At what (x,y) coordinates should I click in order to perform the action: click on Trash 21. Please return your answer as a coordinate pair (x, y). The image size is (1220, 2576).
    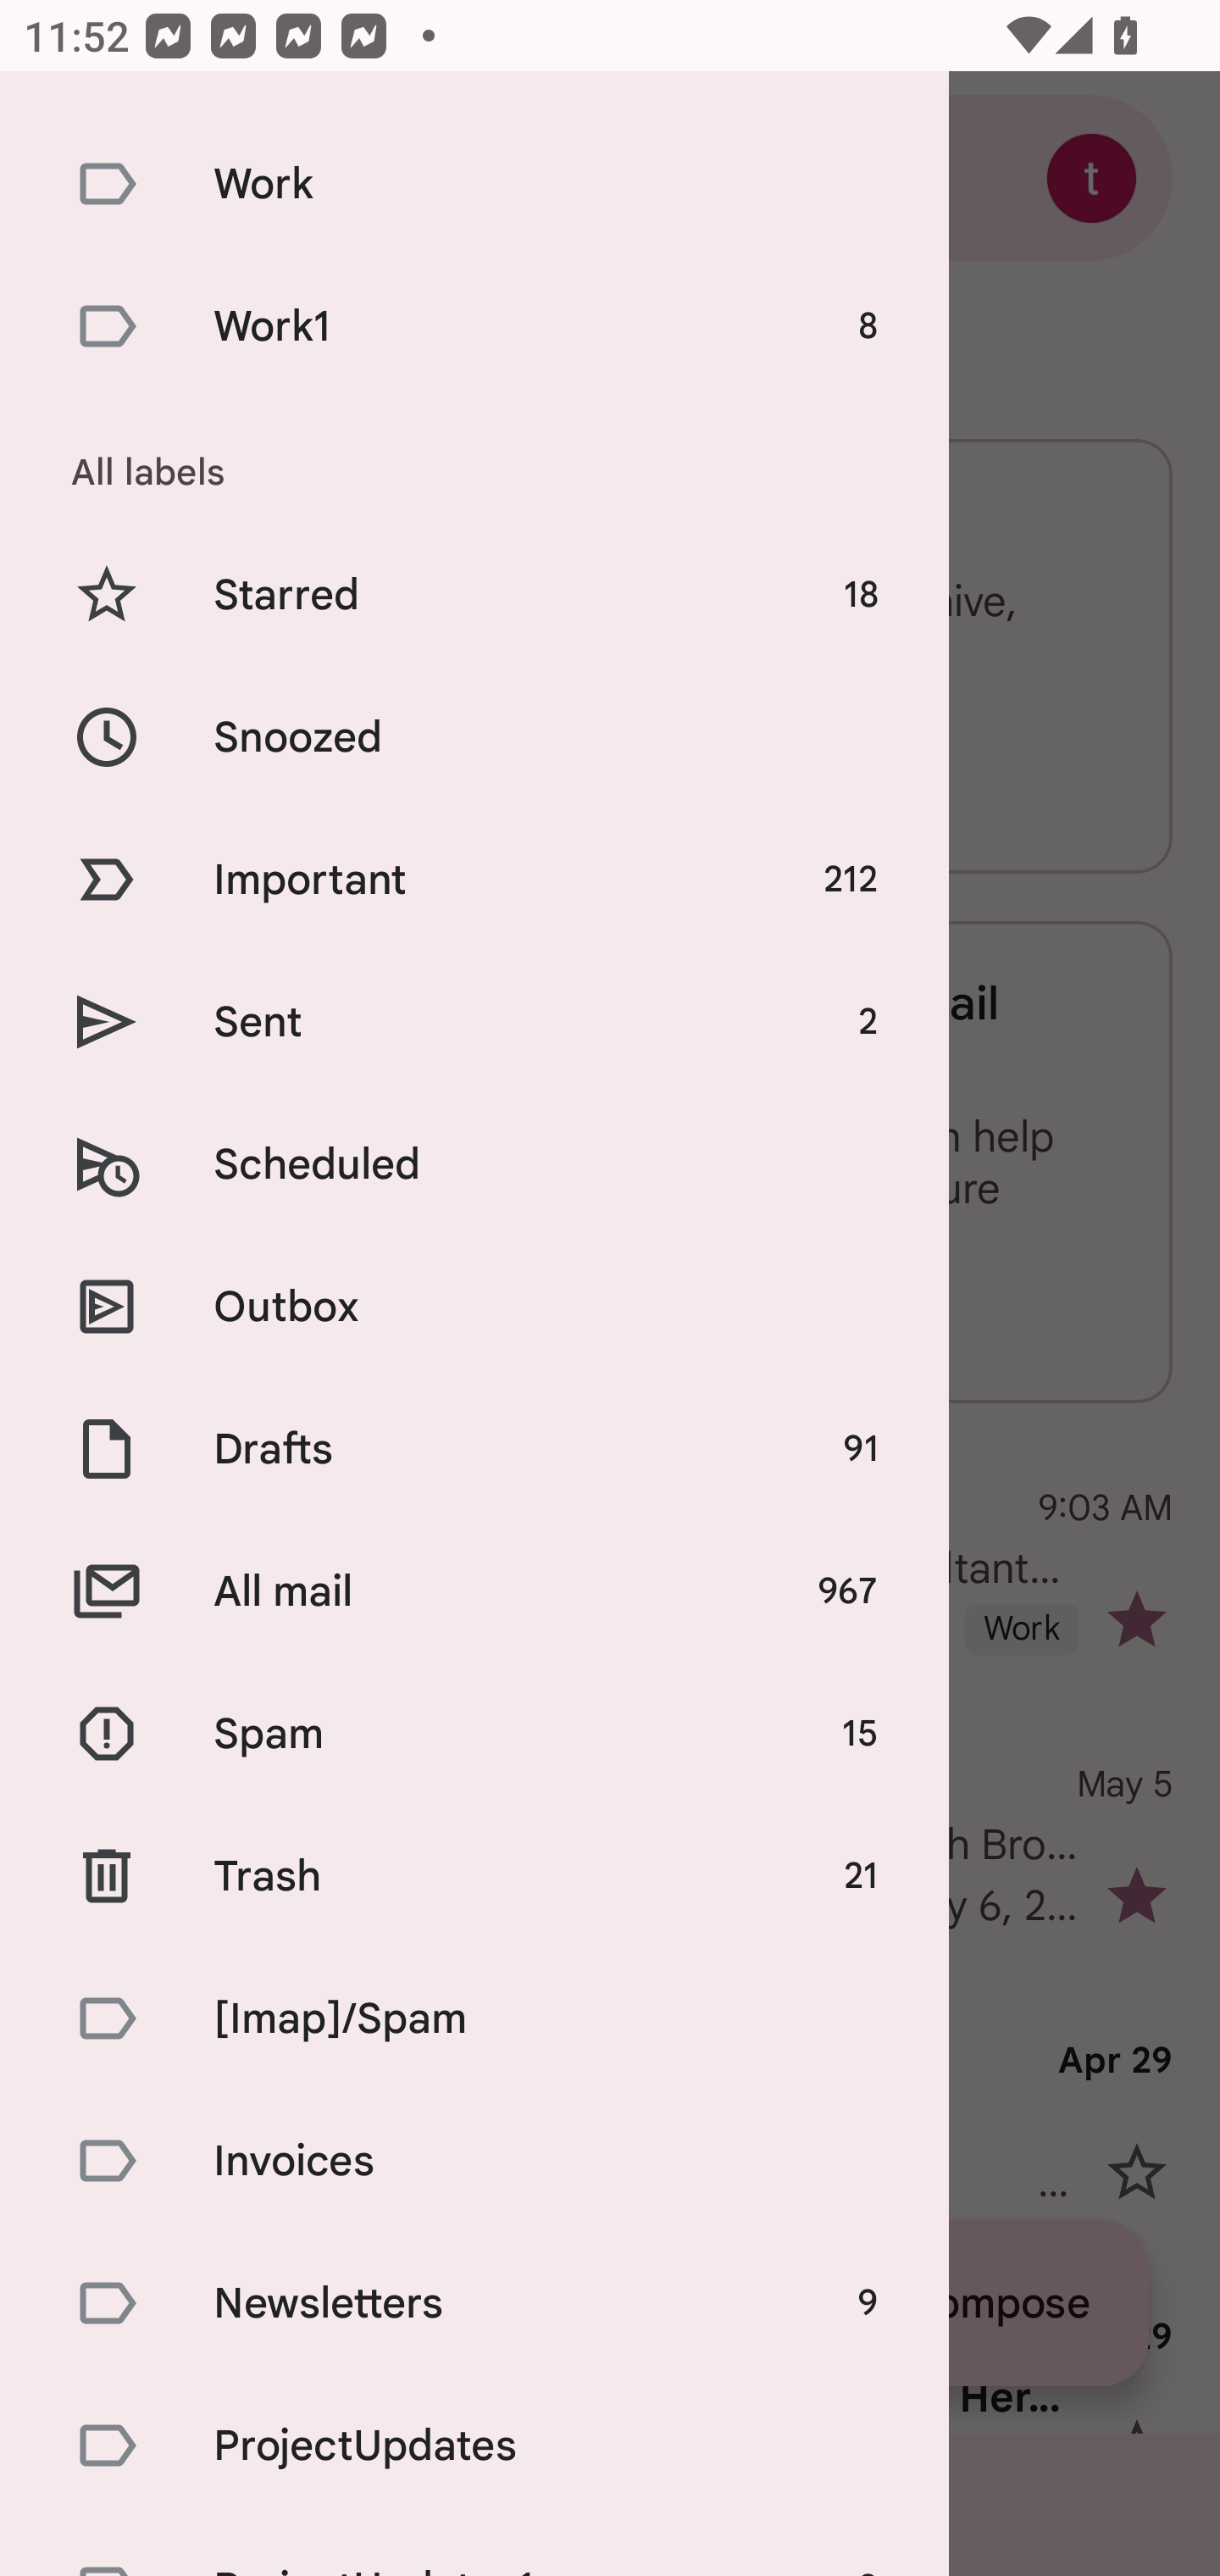
    Looking at the image, I should click on (474, 1876).